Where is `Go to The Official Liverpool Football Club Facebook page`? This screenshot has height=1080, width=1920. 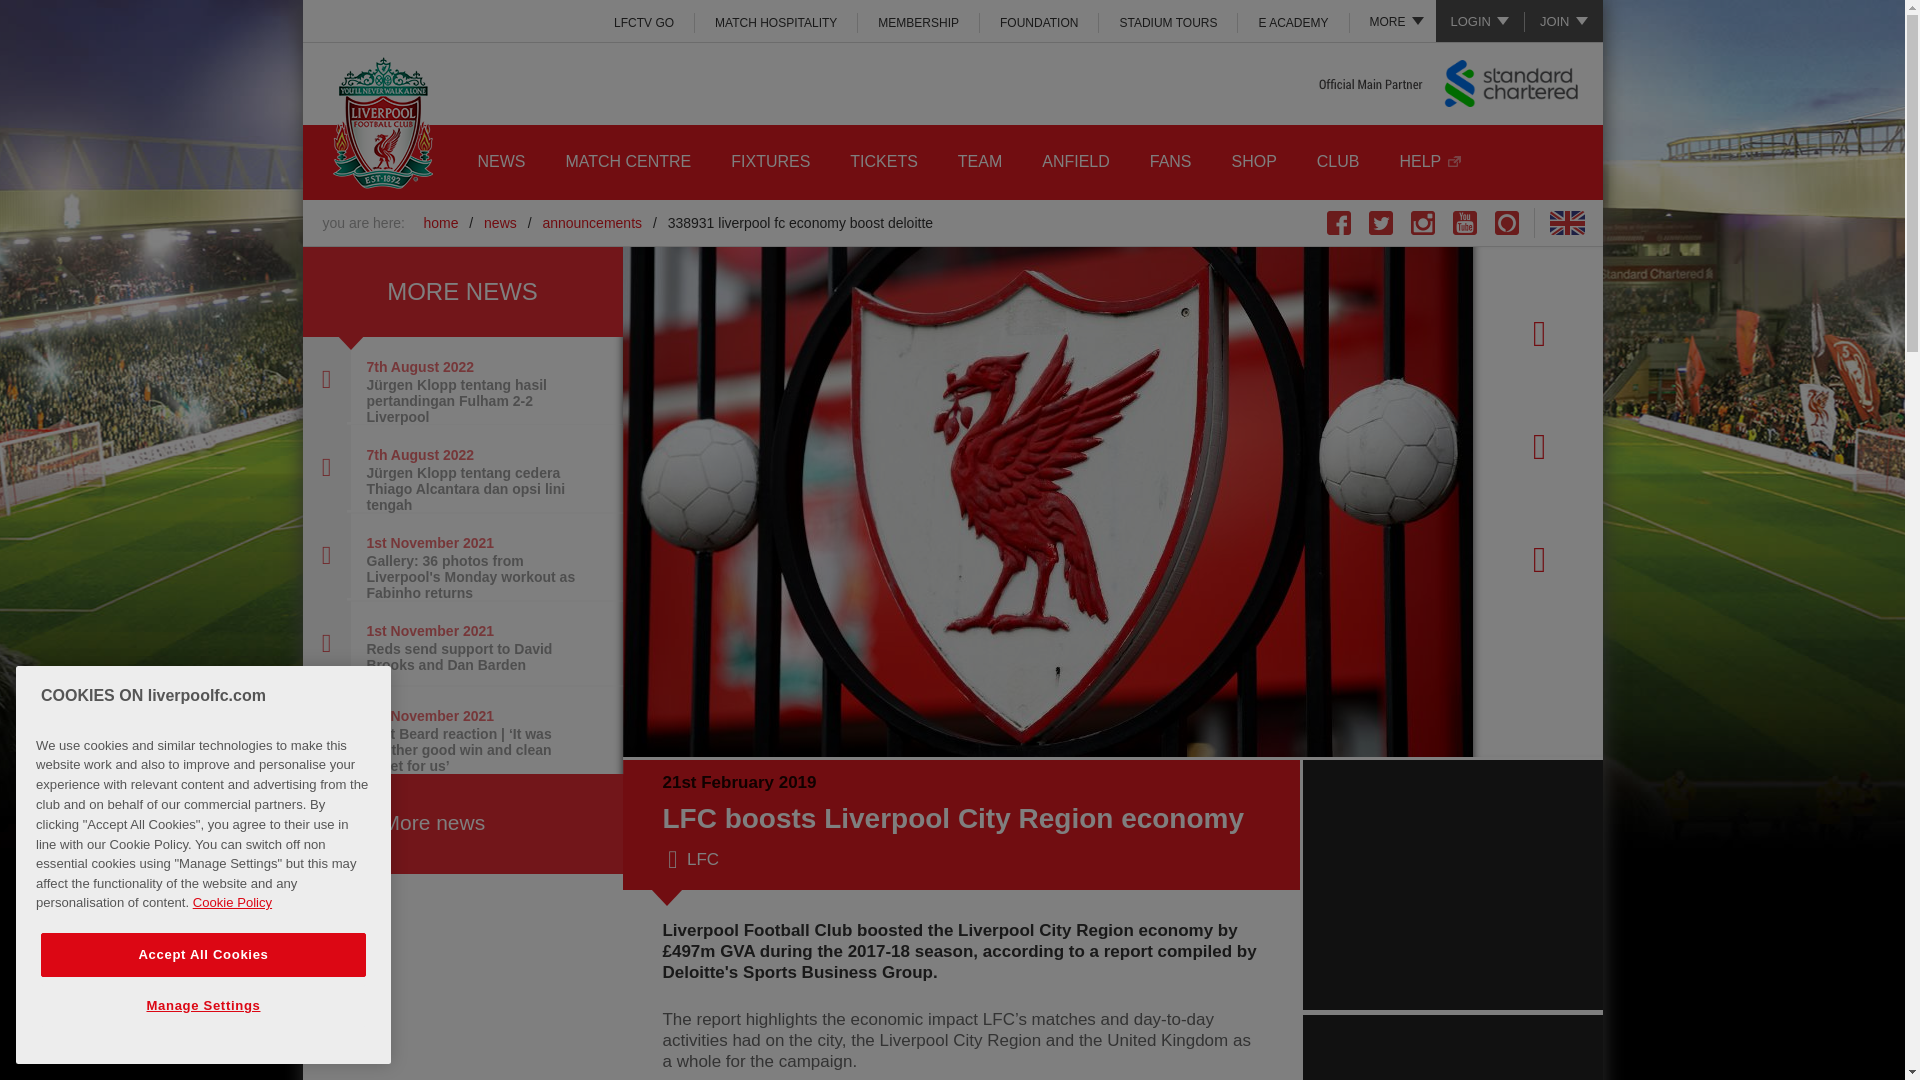 Go to The Official Liverpool Football Club Facebook page is located at coordinates (1338, 222).